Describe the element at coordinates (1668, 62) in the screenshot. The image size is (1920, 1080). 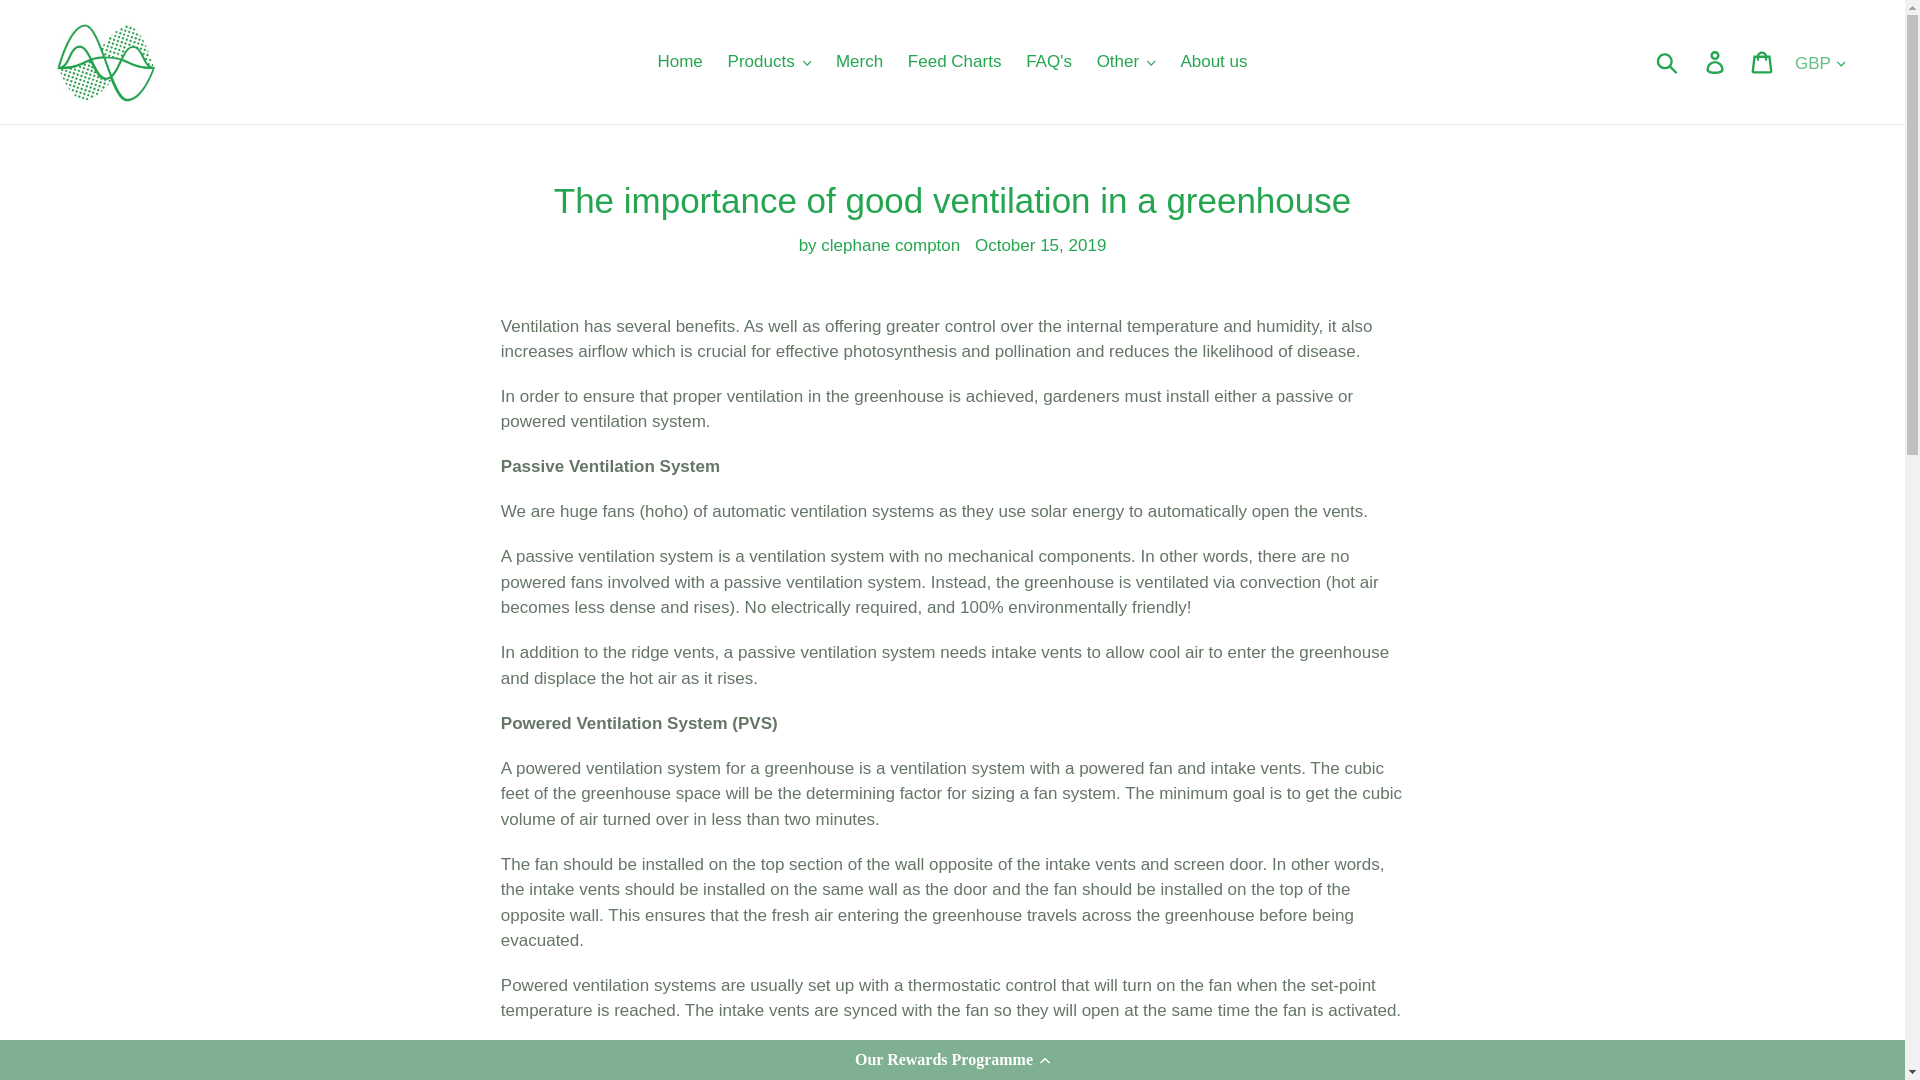
I see `Submit` at that location.